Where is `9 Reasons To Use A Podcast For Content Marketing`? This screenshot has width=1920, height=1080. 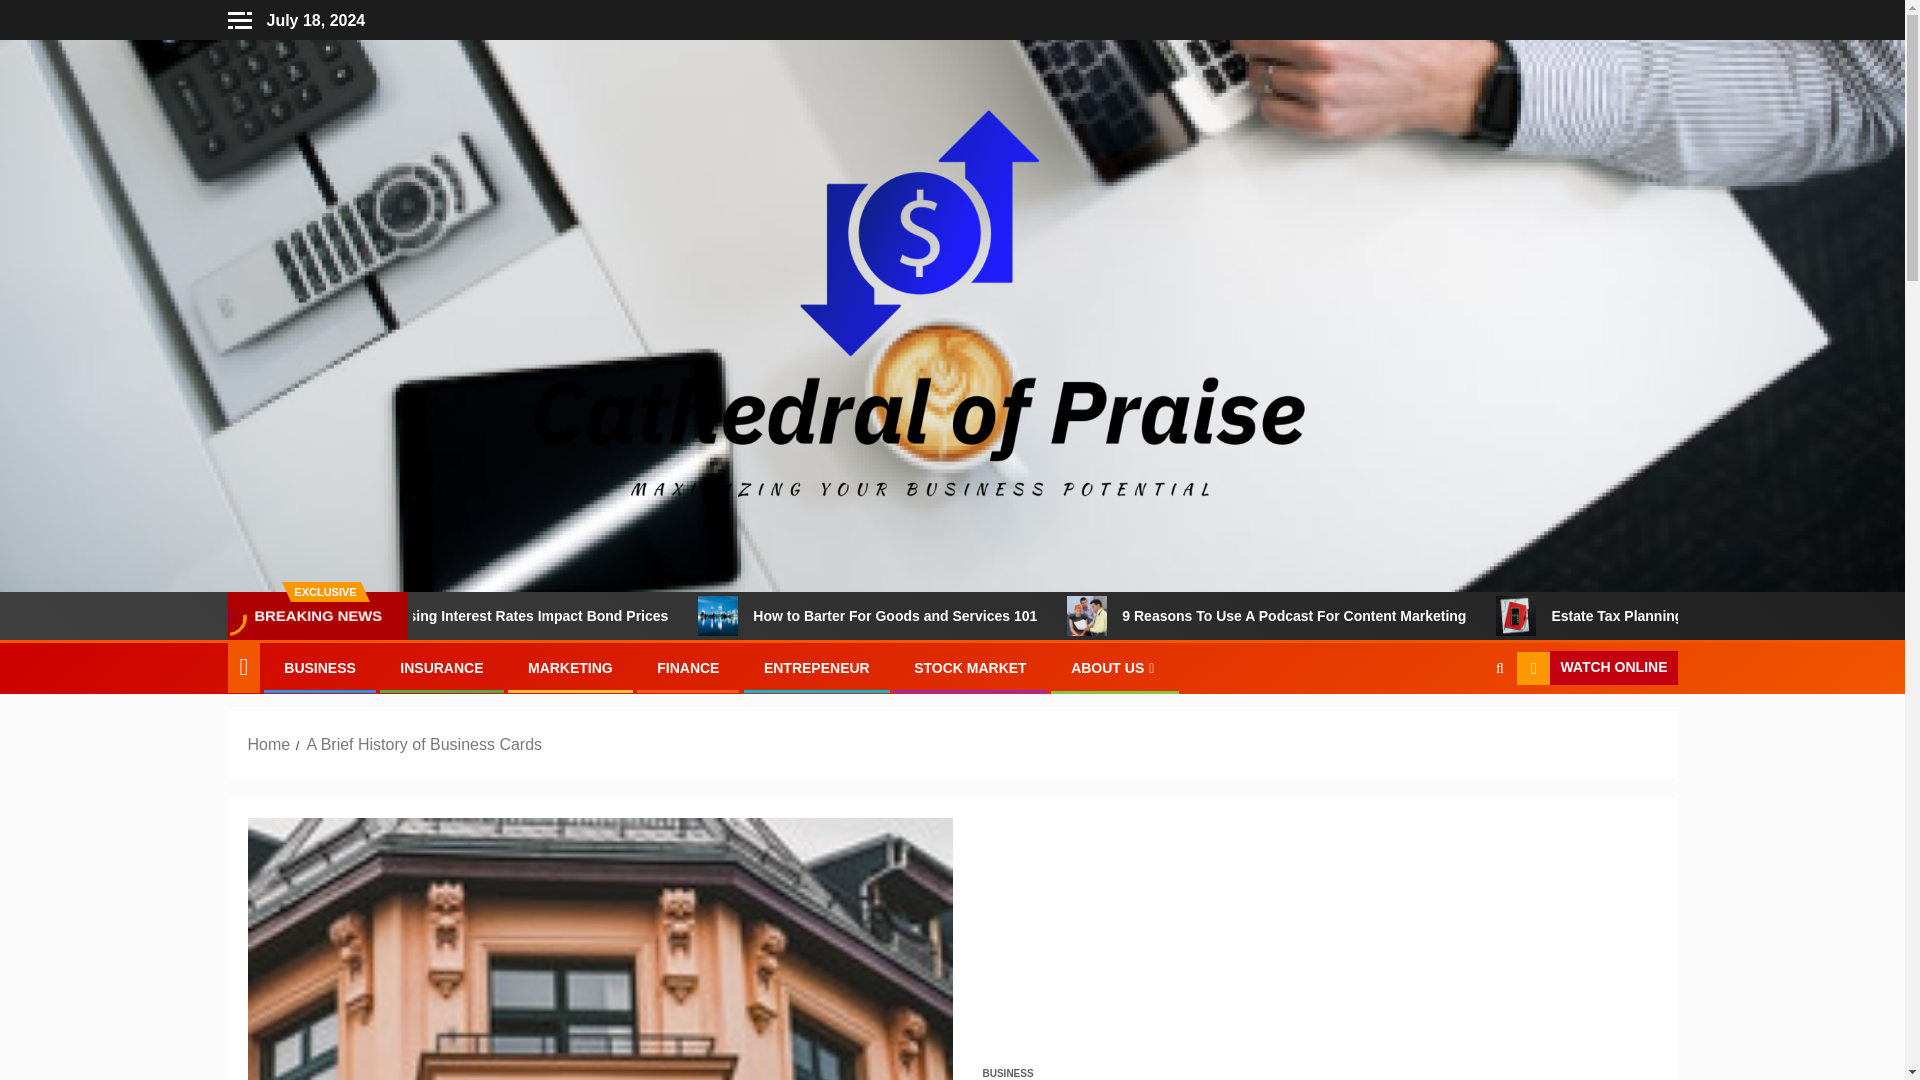
9 Reasons To Use A Podcast For Content Marketing is located at coordinates (1164, 616).